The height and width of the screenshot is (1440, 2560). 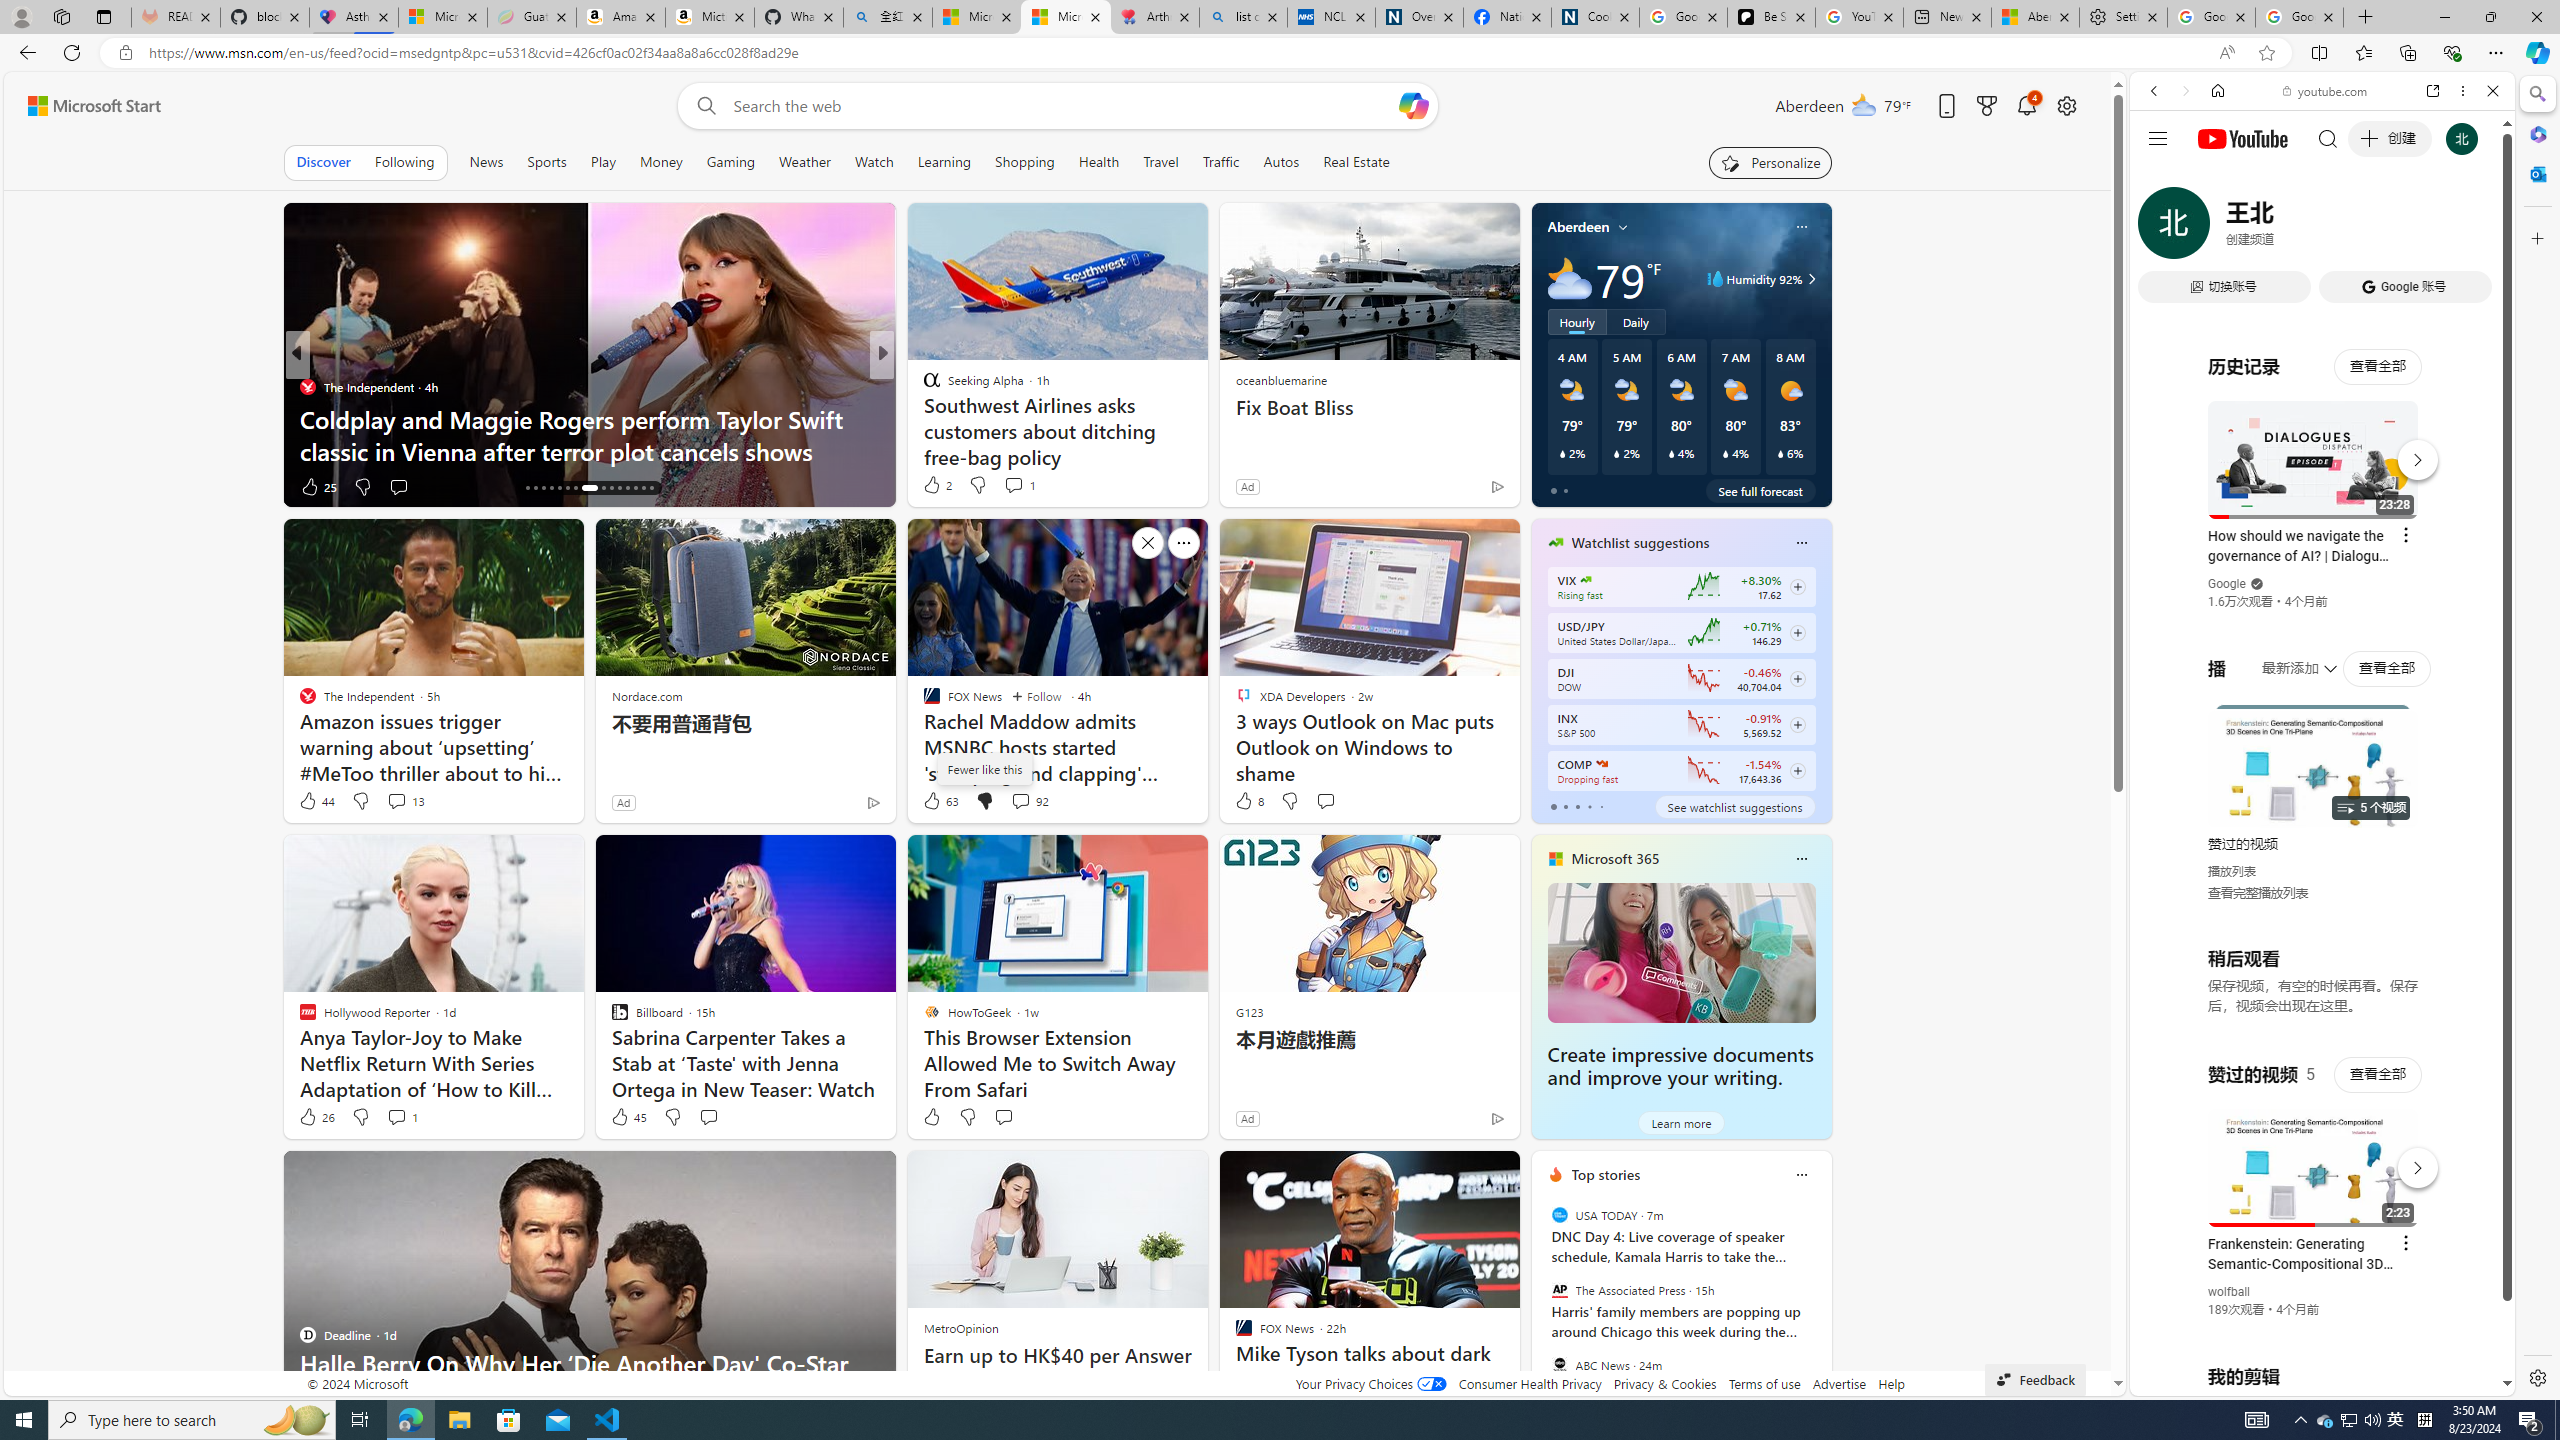 I want to click on Business Insider, so click(x=922, y=386).